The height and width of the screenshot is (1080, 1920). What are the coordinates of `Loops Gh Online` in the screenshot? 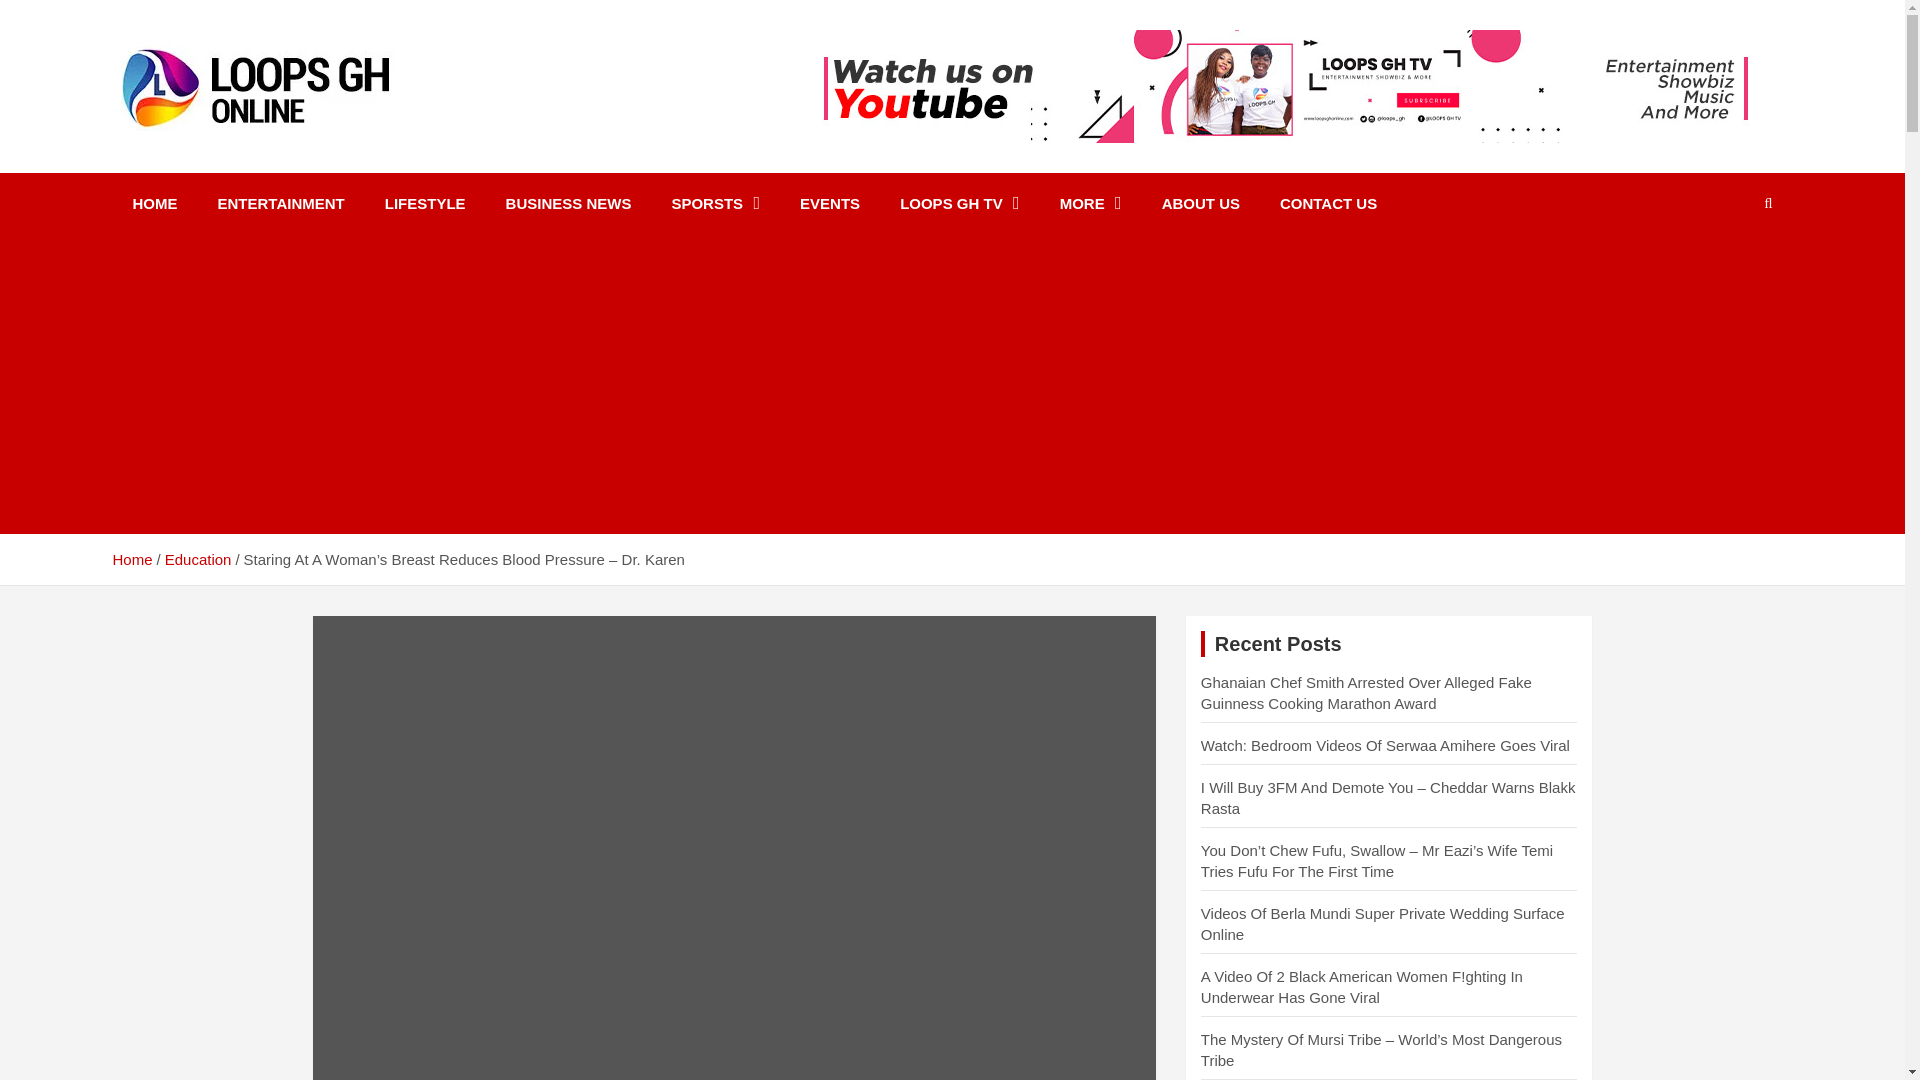 It's located at (272, 156).